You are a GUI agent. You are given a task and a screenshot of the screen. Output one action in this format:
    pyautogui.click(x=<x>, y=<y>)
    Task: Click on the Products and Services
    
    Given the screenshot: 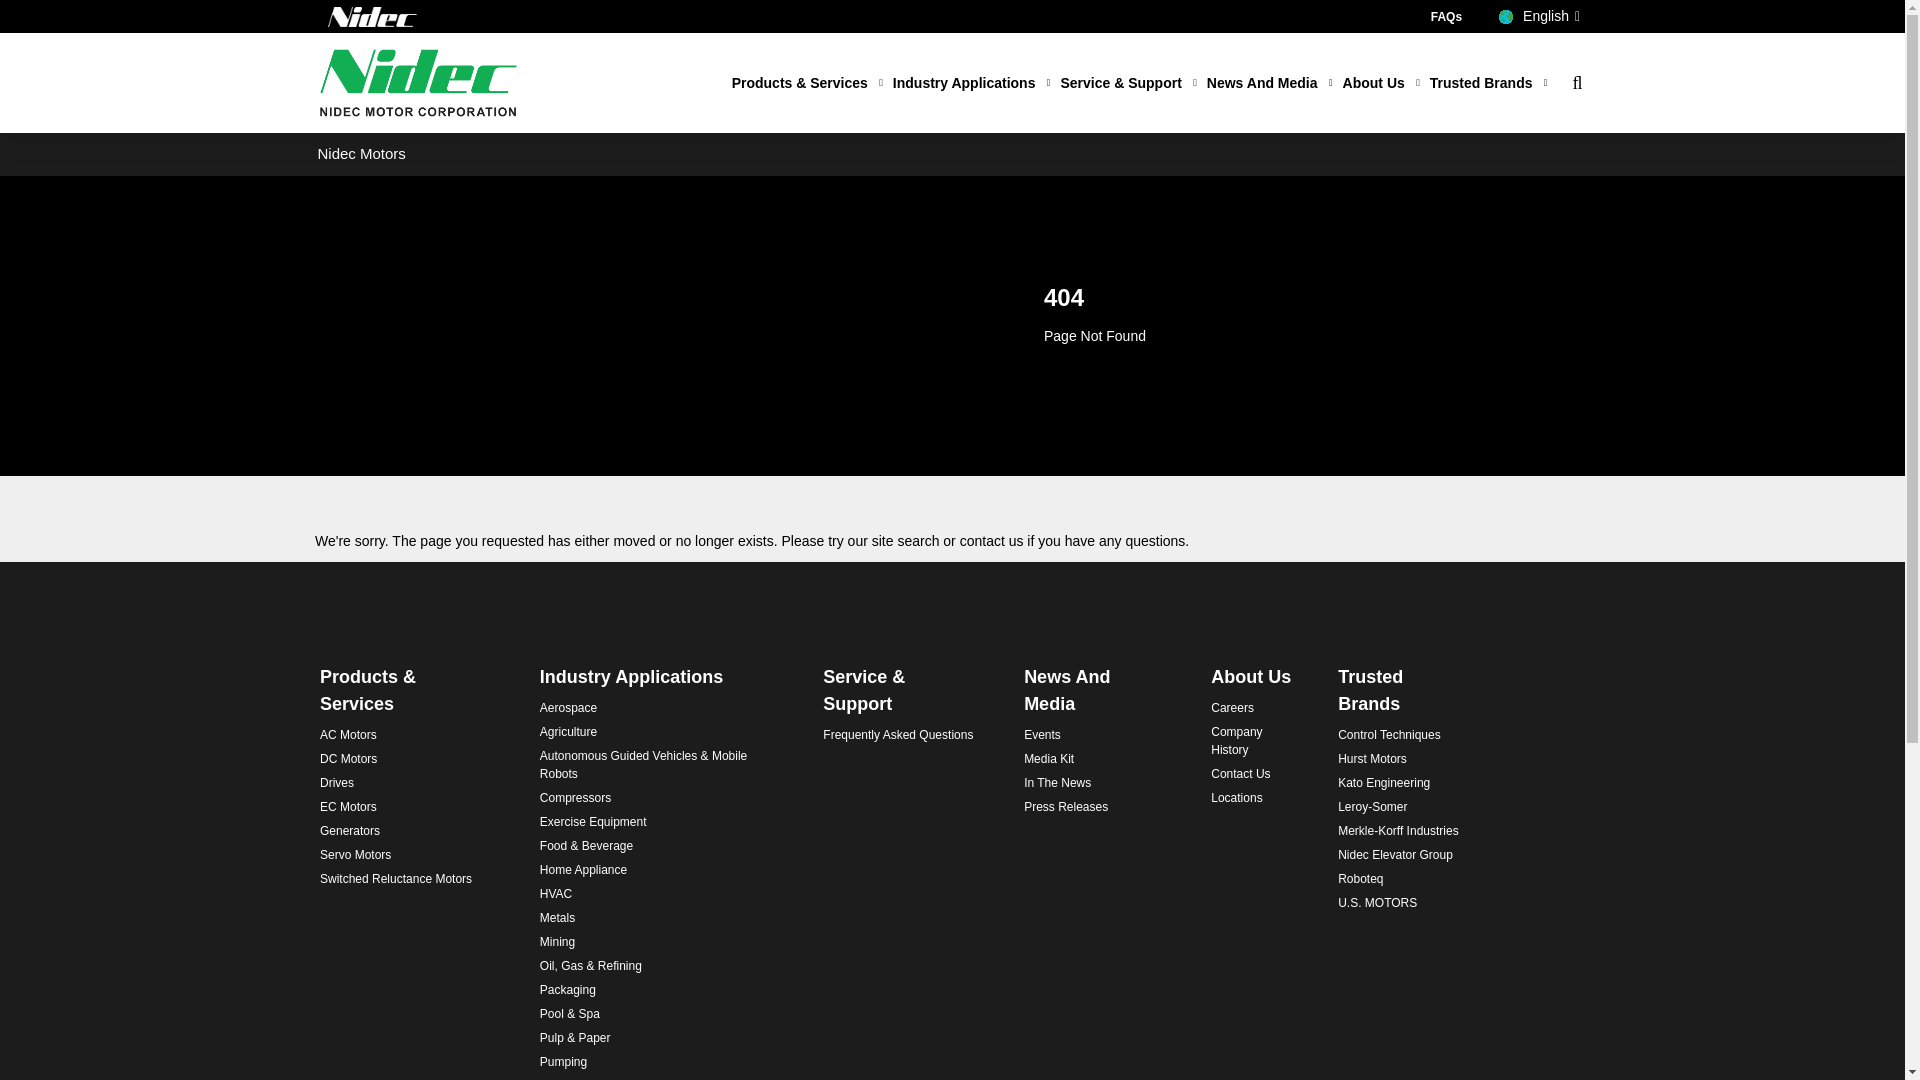 What is the action you would take?
    pyautogui.click(x=807, y=84)
    